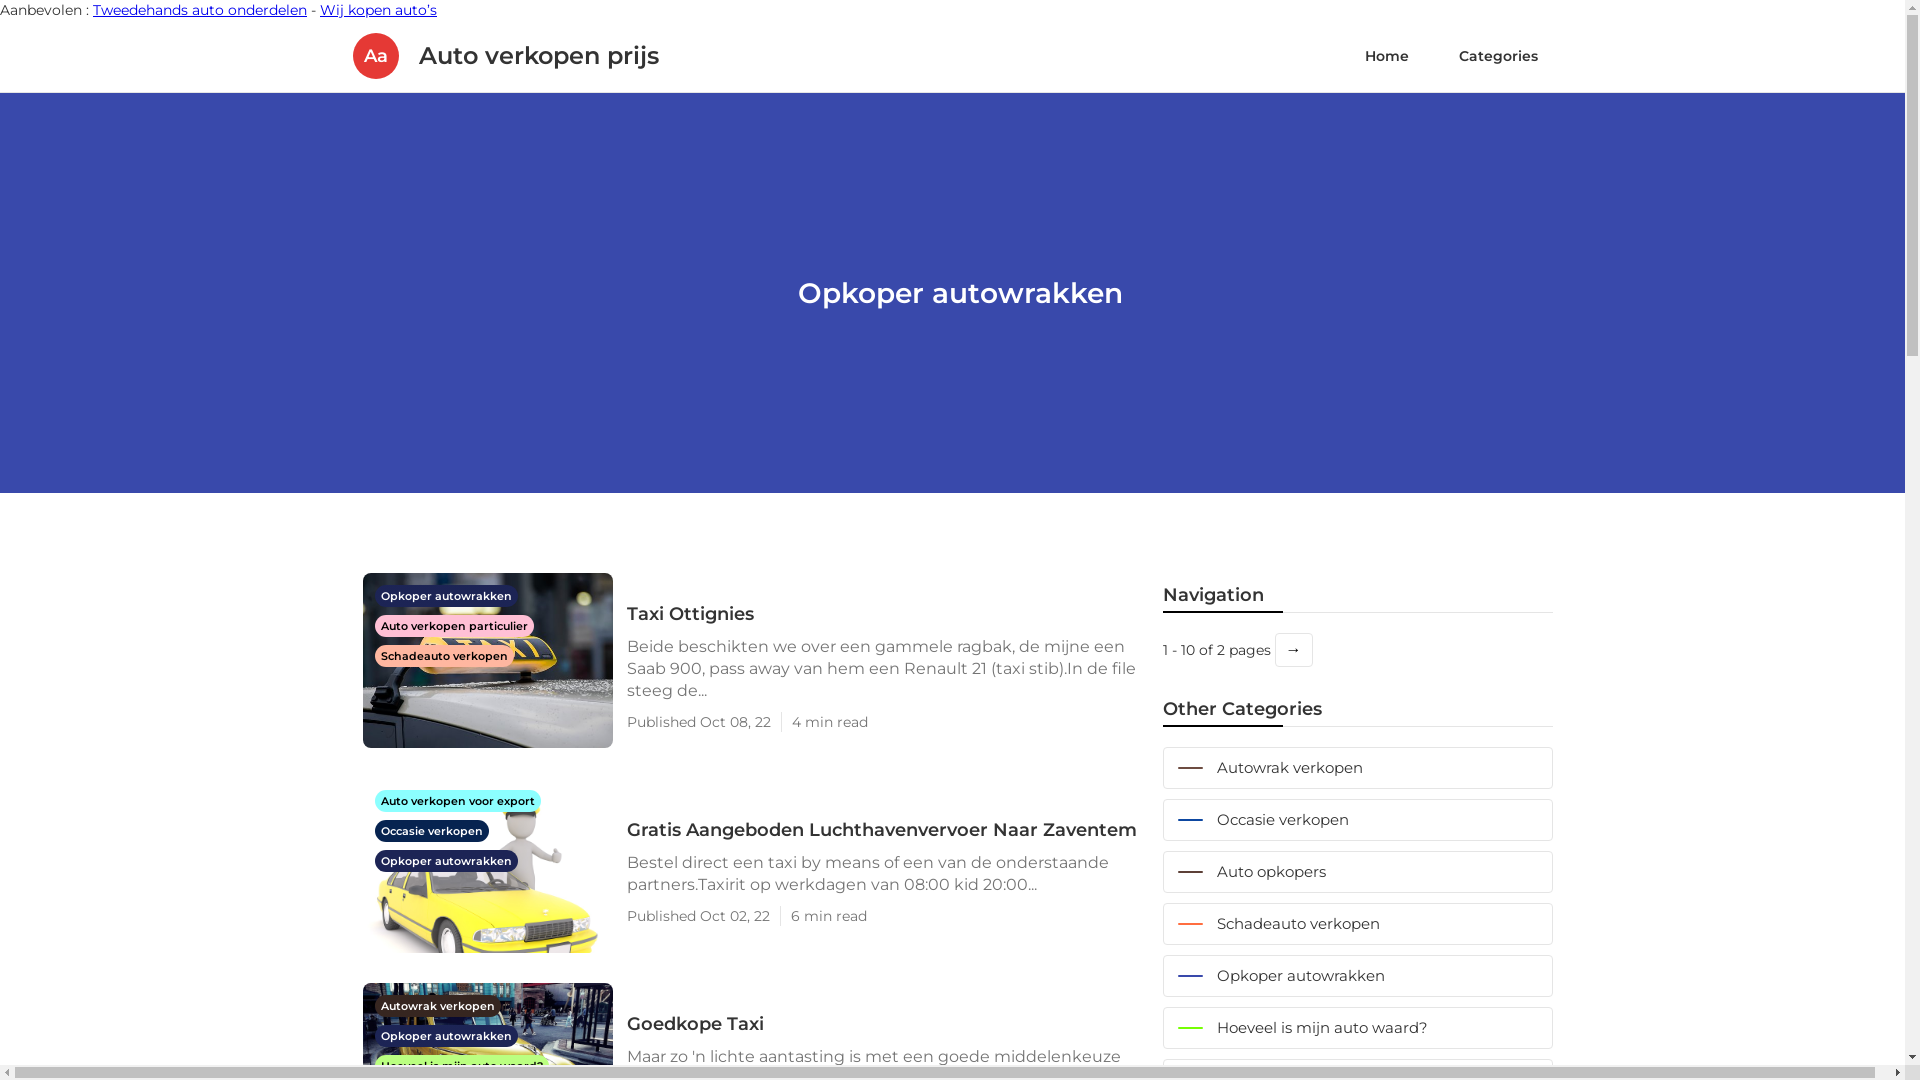 This screenshot has height=1080, width=1920. What do you see at coordinates (1357, 1028) in the screenshot?
I see `Hoeveel is mijn auto waard?` at bounding box center [1357, 1028].